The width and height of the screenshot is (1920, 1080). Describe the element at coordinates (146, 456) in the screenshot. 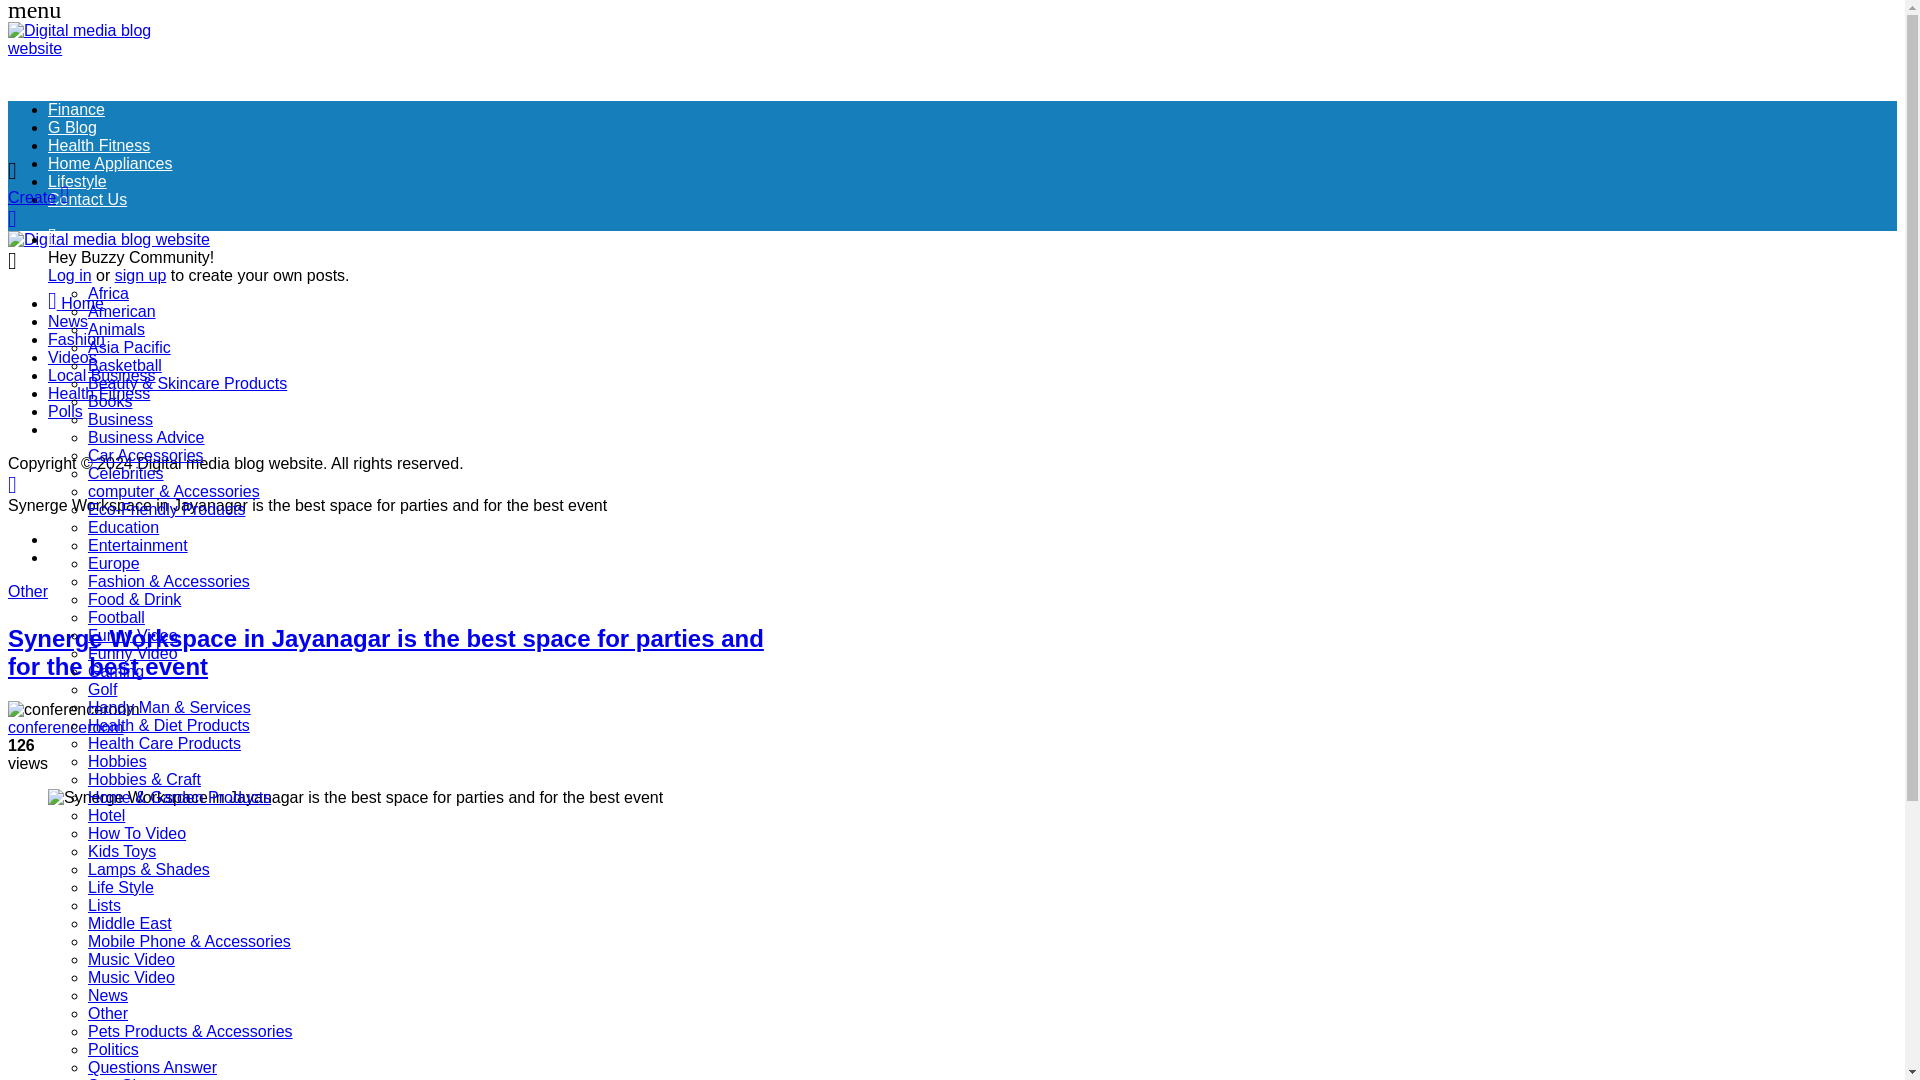

I see `Car Accessories` at that location.